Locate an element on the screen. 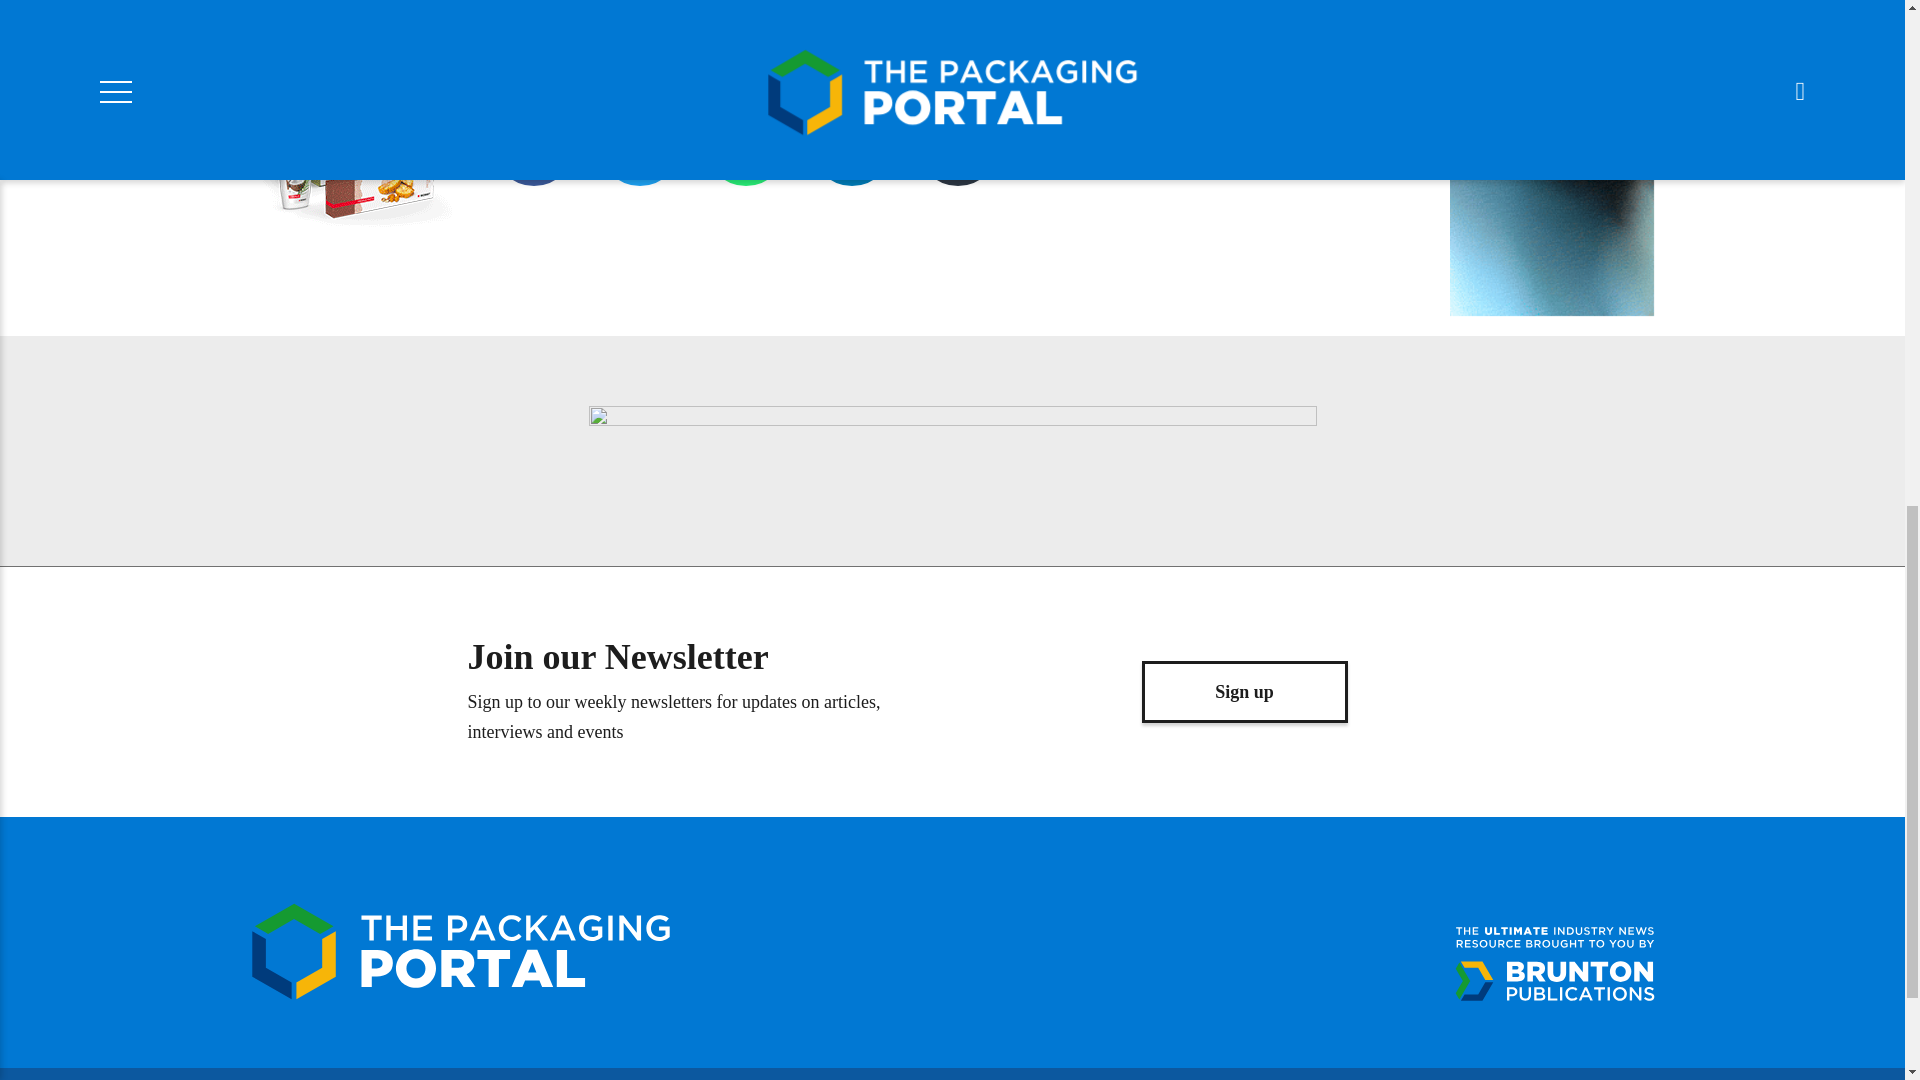  Share on Twitter is located at coordinates (638, 144).